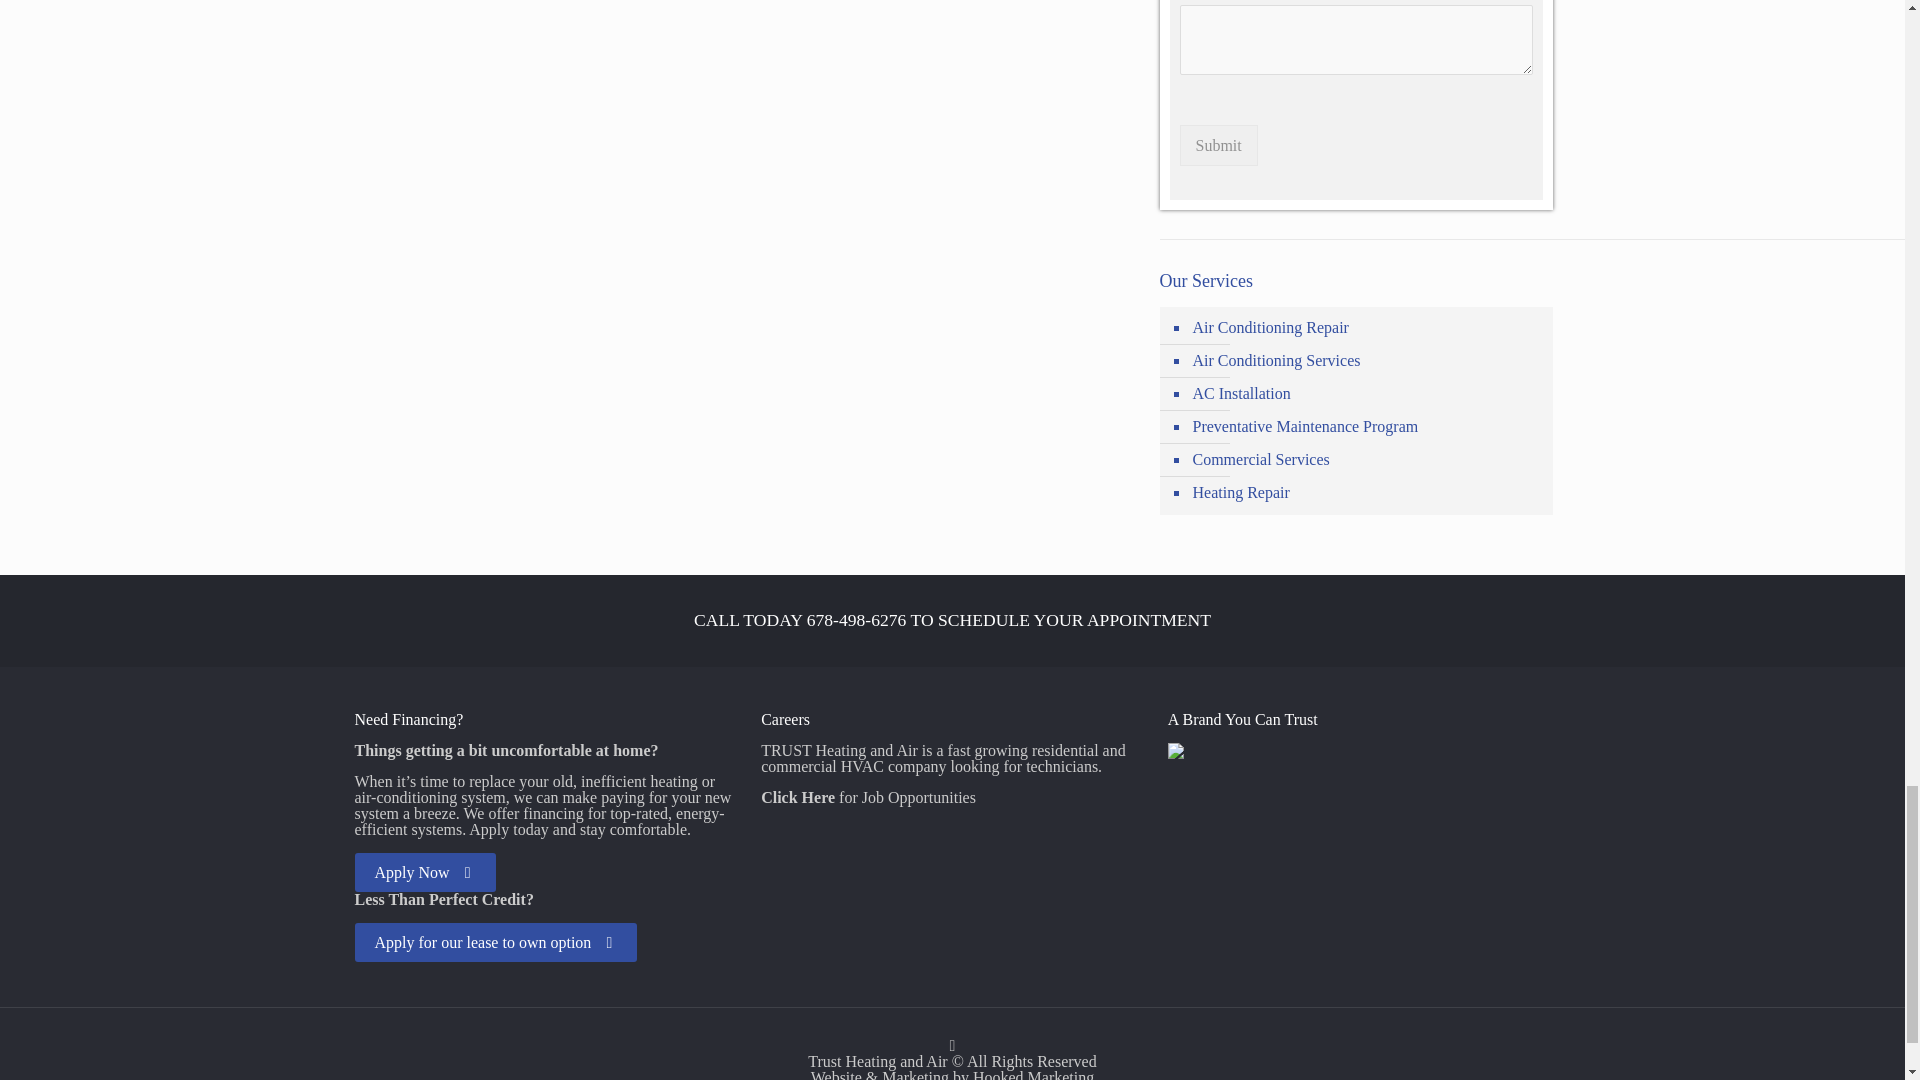  Describe the element at coordinates (1366, 328) in the screenshot. I see `Air Conditioning Repair` at that location.